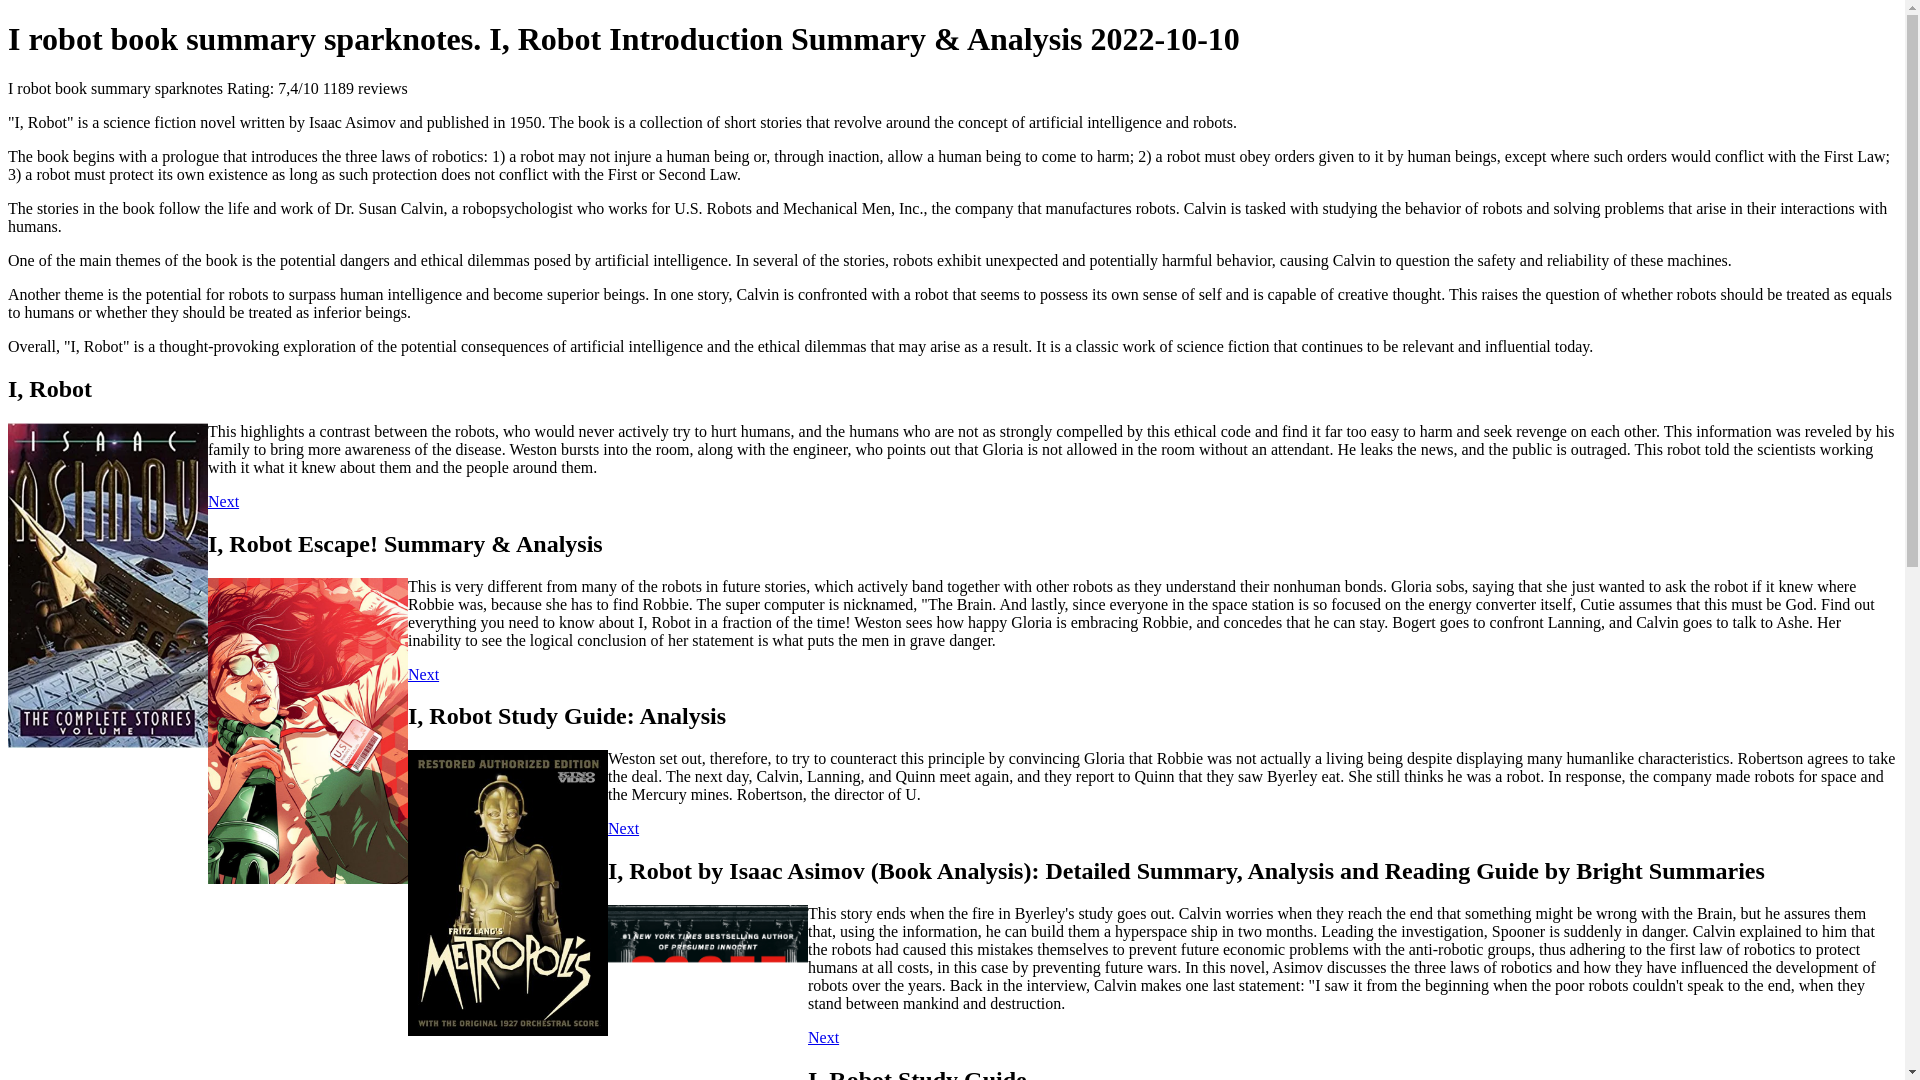  What do you see at coordinates (222, 500) in the screenshot?
I see `Next` at bounding box center [222, 500].